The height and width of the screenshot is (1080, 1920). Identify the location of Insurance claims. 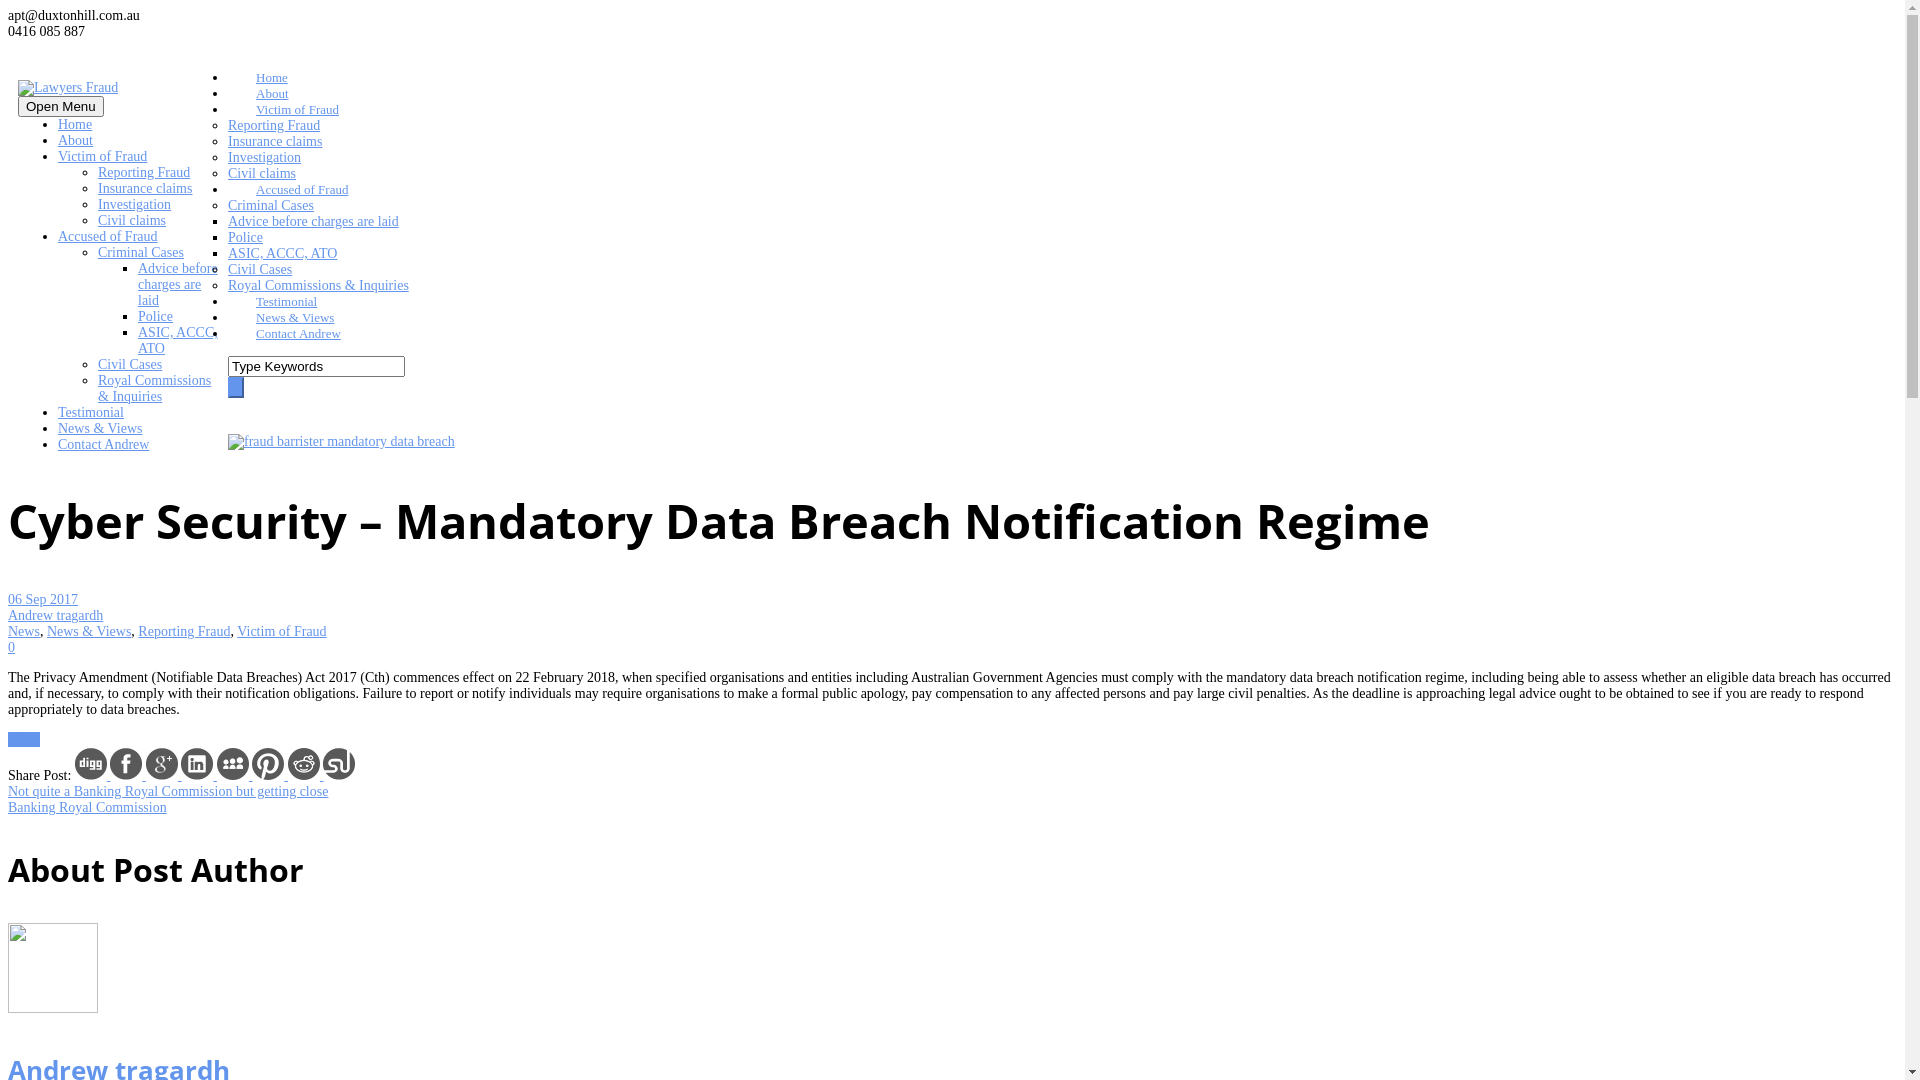
(145, 188).